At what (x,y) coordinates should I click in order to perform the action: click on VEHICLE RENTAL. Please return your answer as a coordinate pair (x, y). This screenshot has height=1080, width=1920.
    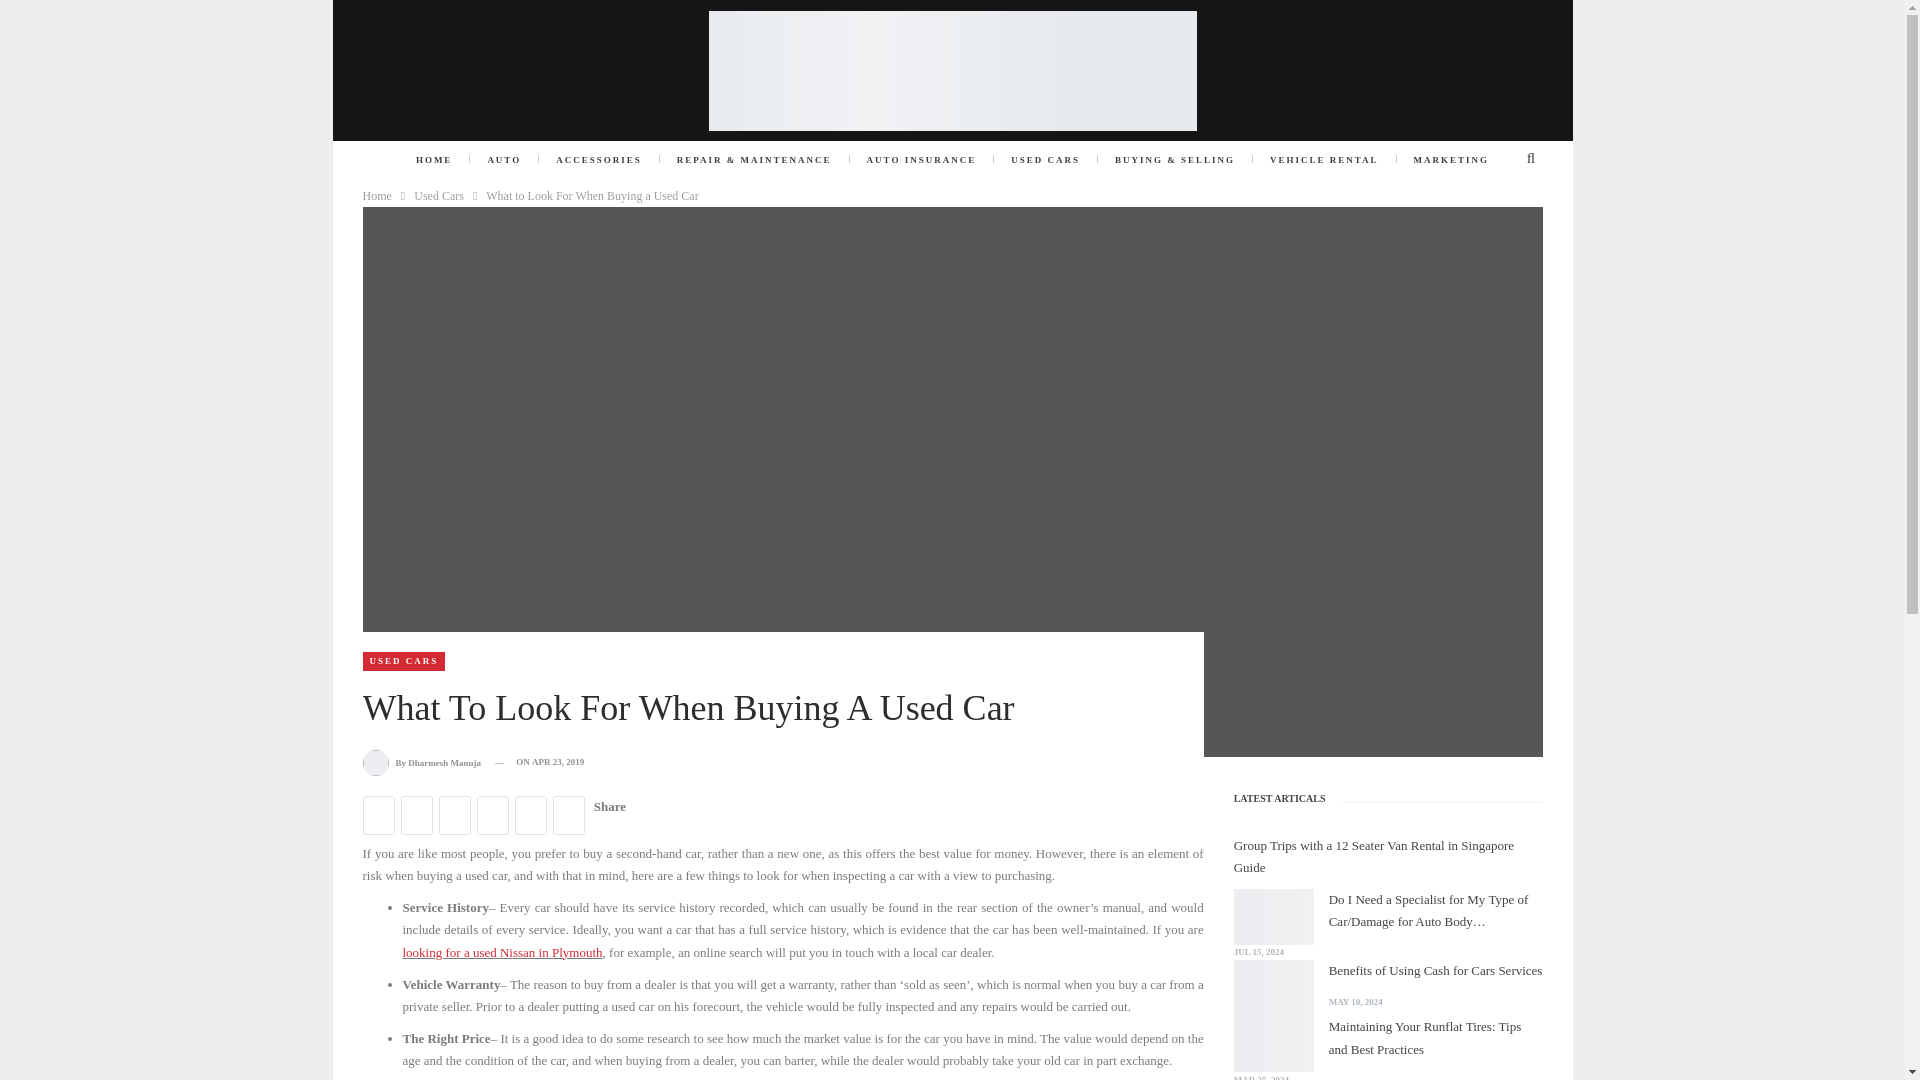
    Looking at the image, I should click on (1324, 160).